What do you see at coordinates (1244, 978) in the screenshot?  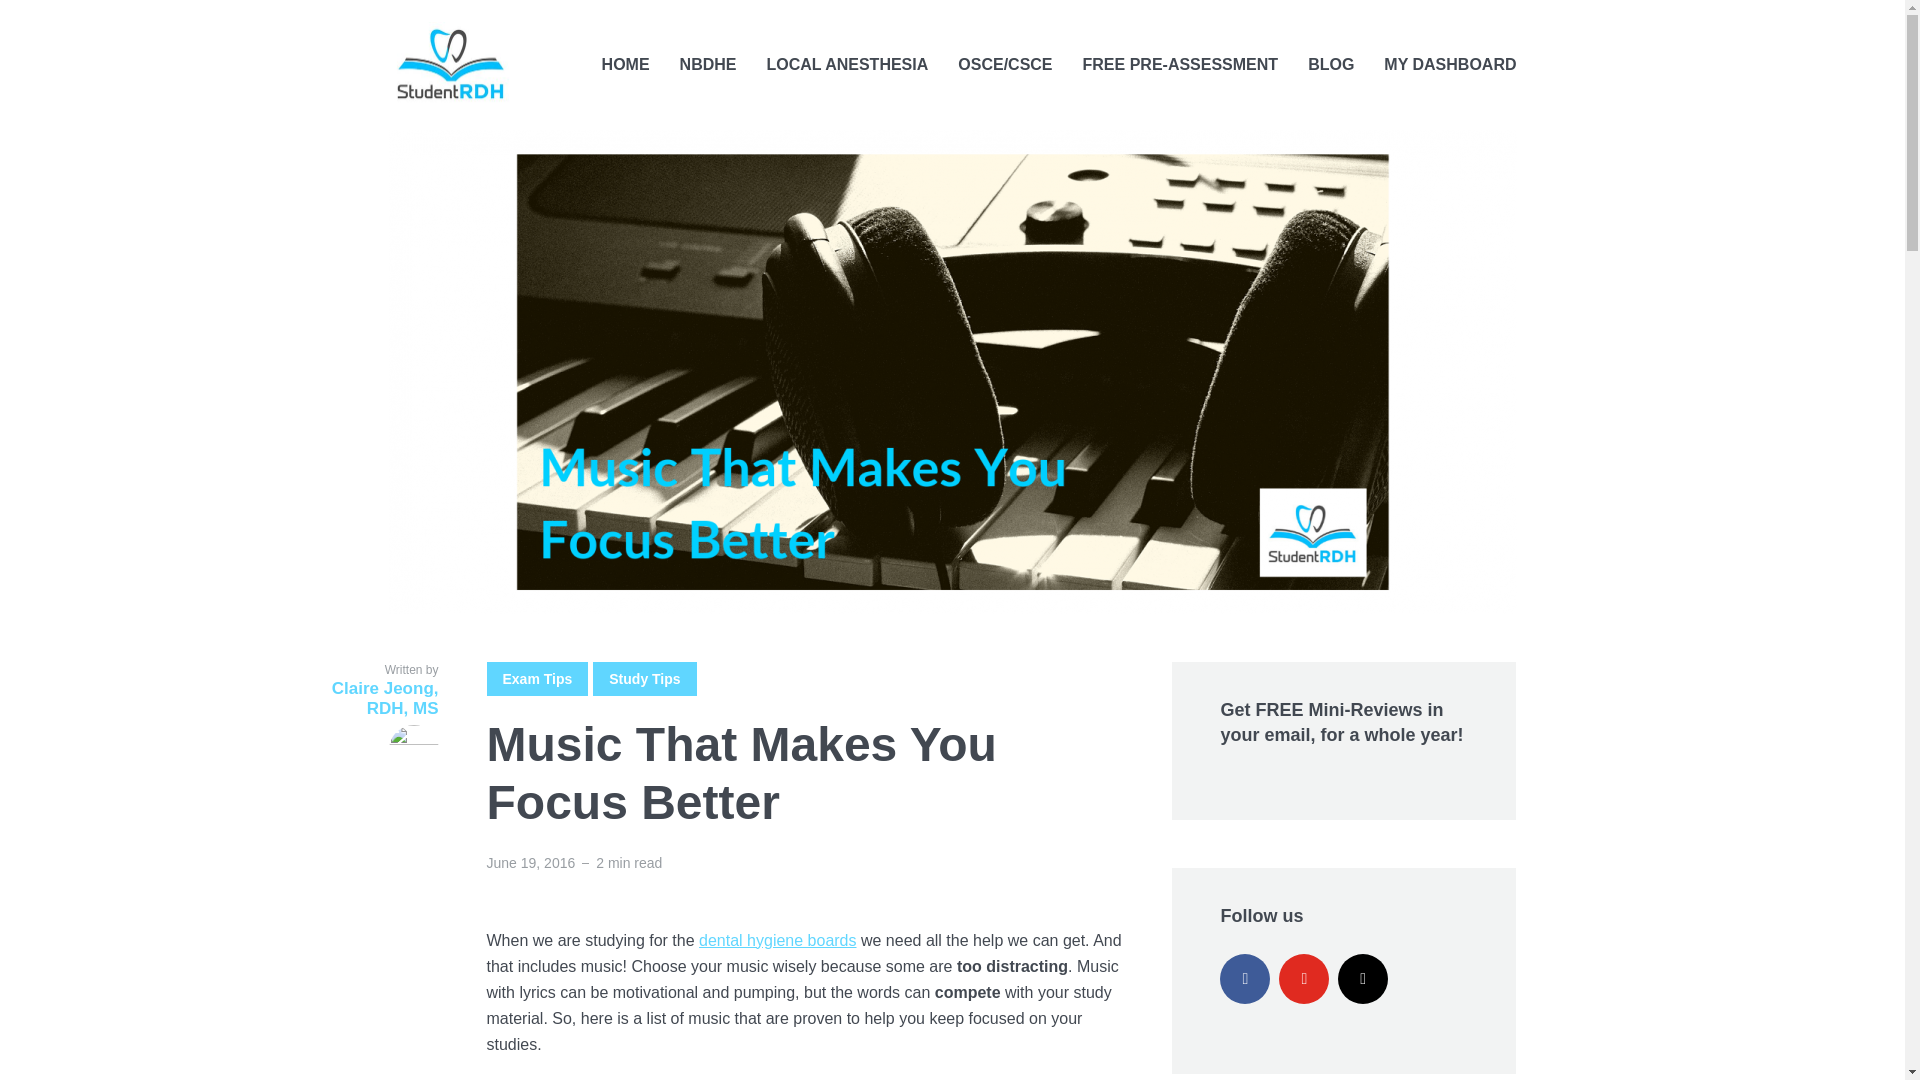 I see `Facebook` at bounding box center [1244, 978].